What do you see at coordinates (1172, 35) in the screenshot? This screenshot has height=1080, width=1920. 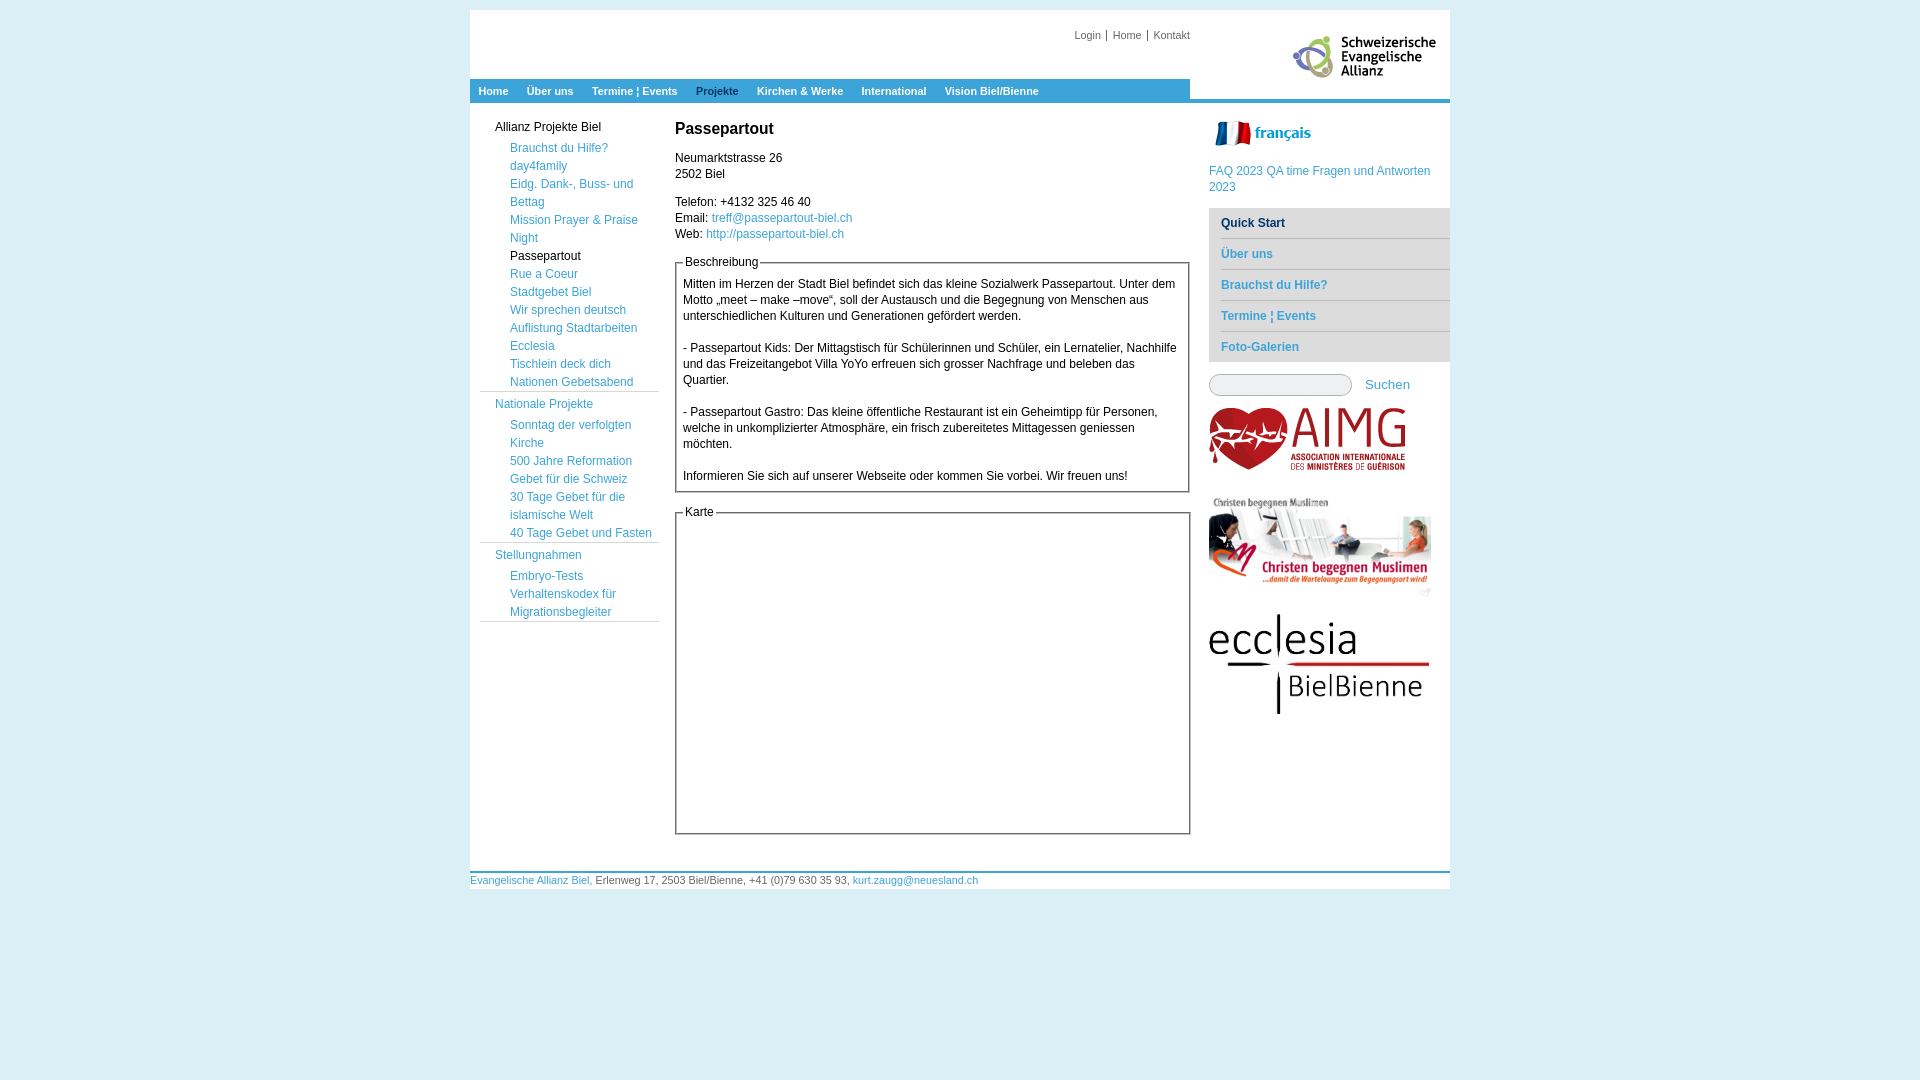 I see `Kontakt` at bounding box center [1172, 35].